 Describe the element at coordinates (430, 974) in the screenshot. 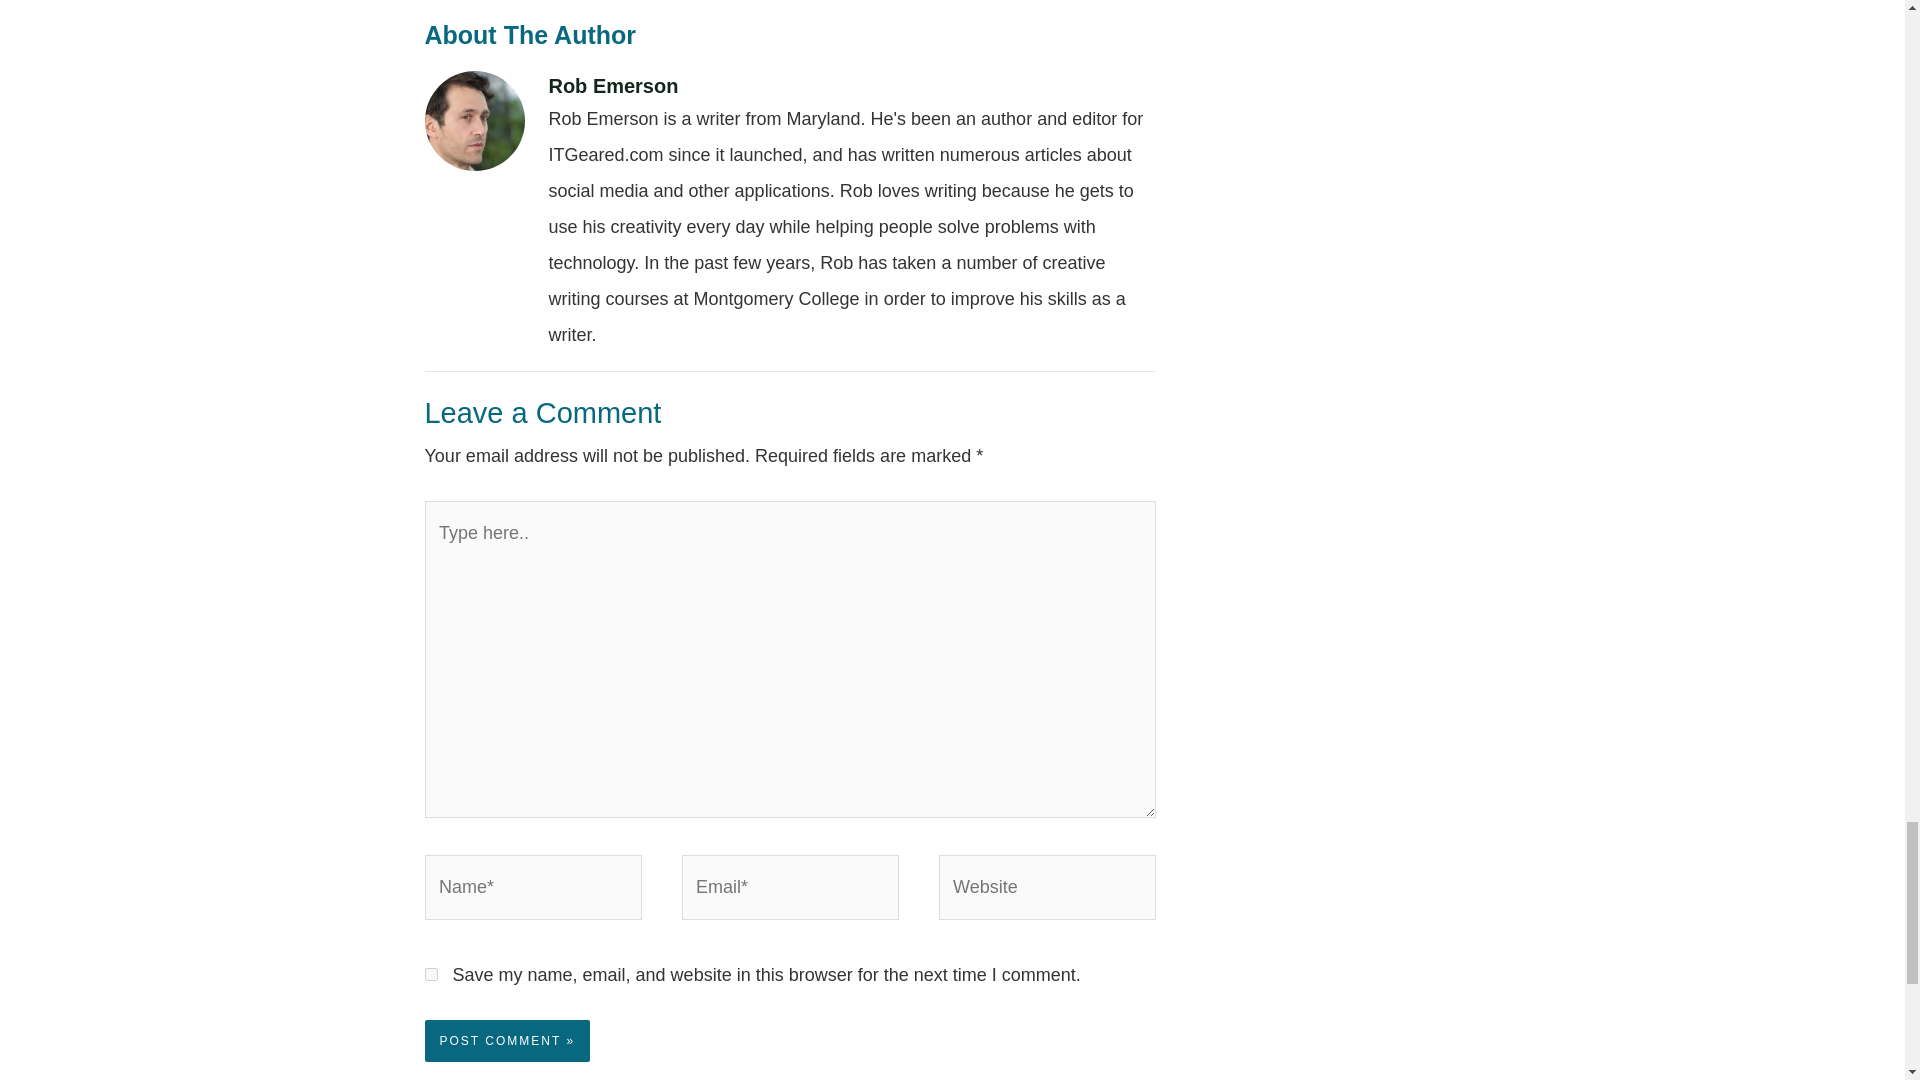

I see `yes` at that location.